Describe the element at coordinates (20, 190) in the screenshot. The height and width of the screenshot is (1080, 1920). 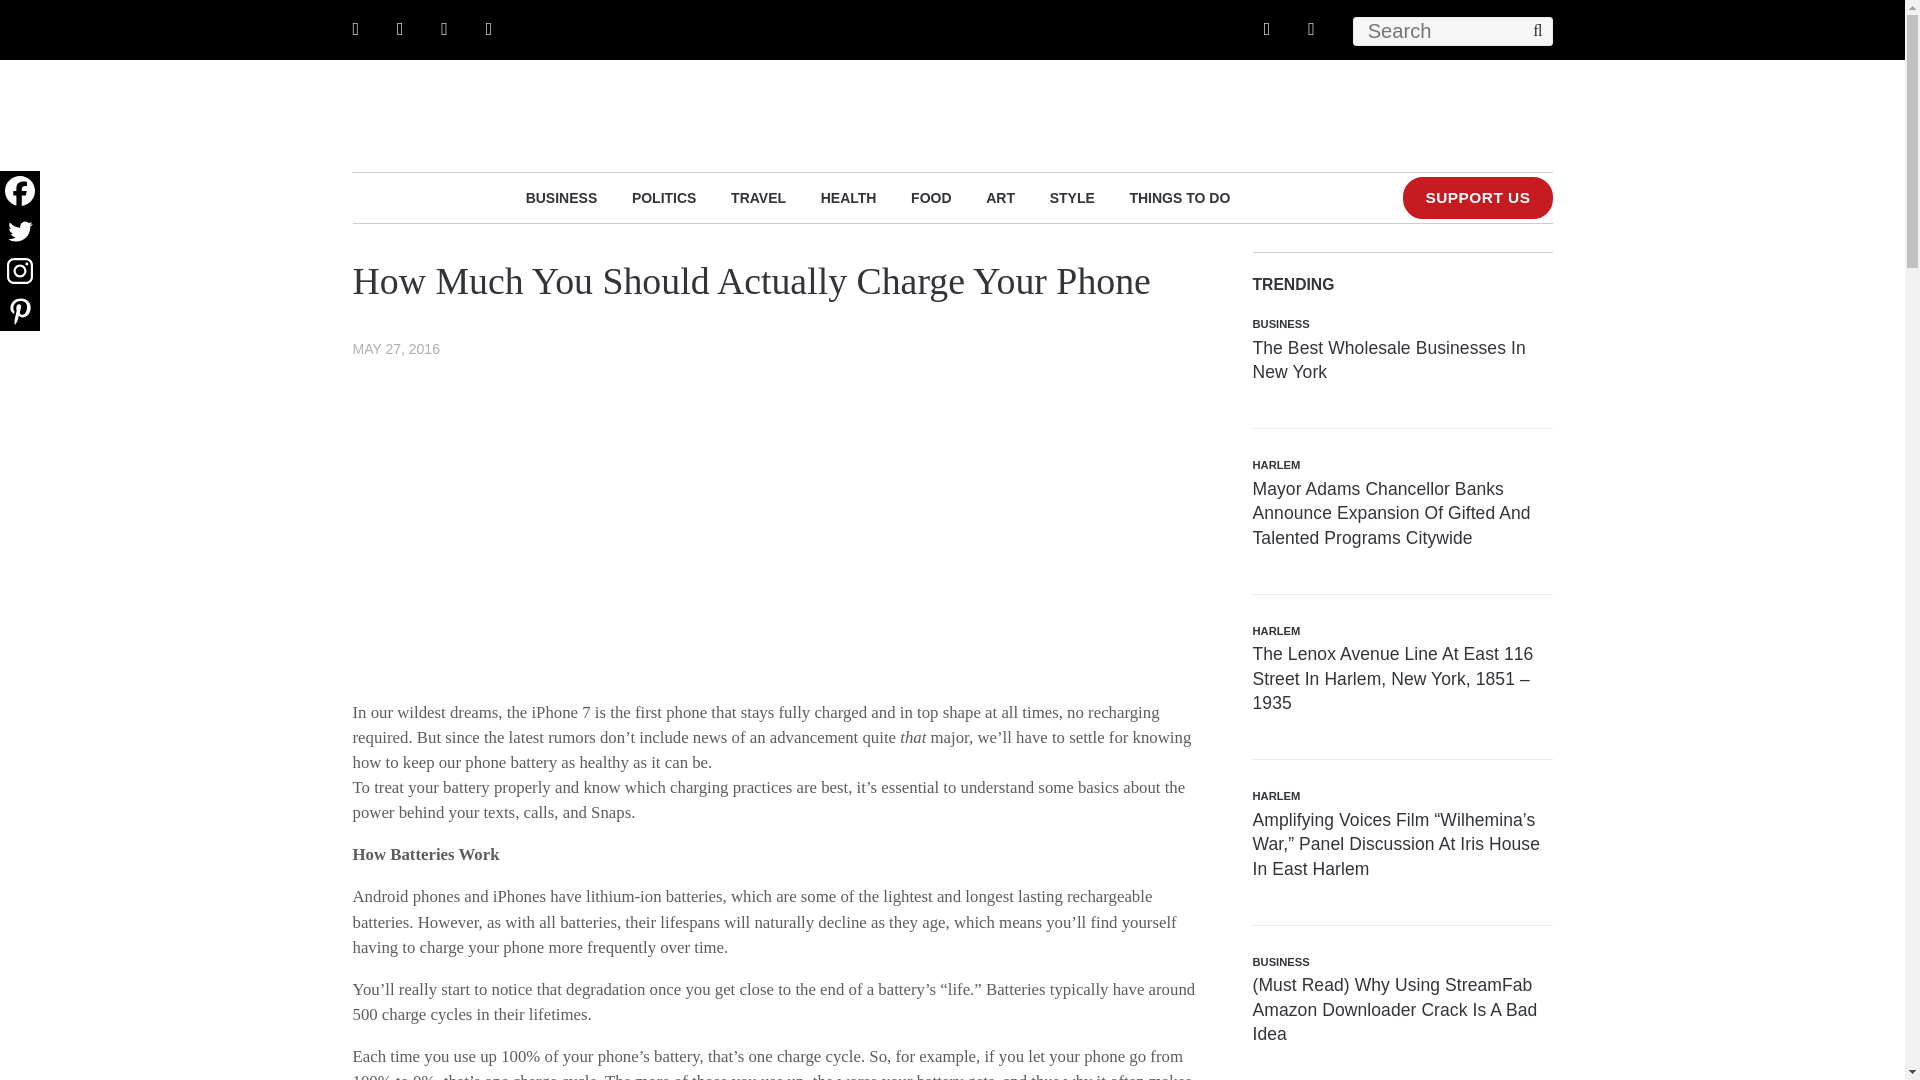
I see `Facebook` at that location.